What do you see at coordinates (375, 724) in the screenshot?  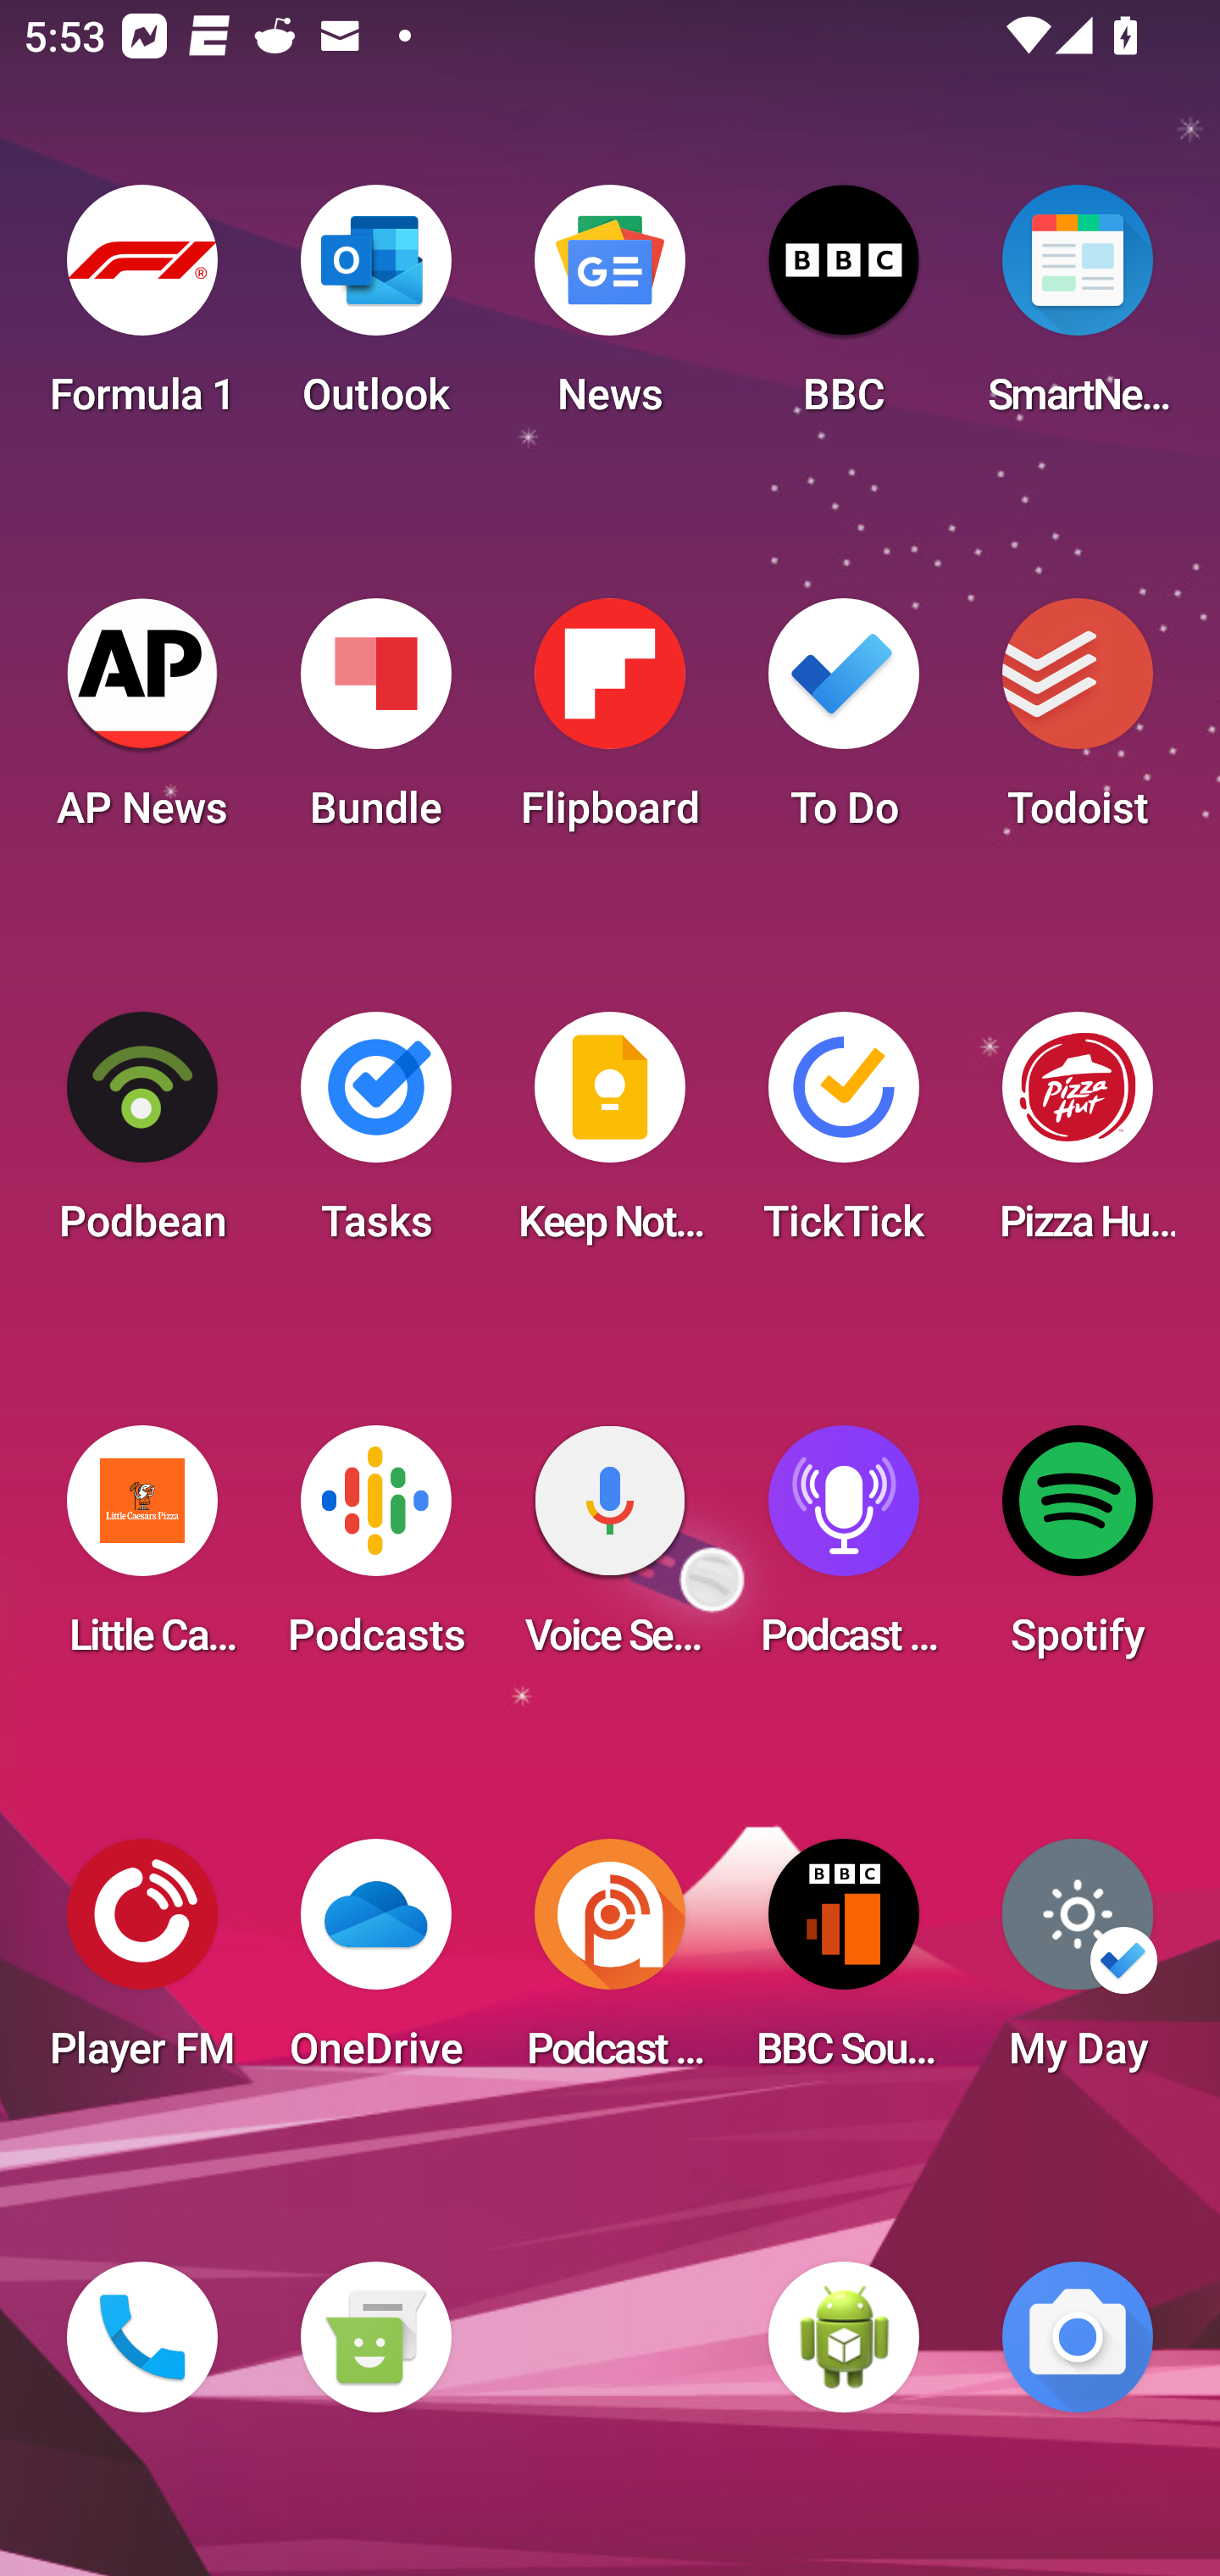 I see `Bundle` at bounding box center [375, 724].